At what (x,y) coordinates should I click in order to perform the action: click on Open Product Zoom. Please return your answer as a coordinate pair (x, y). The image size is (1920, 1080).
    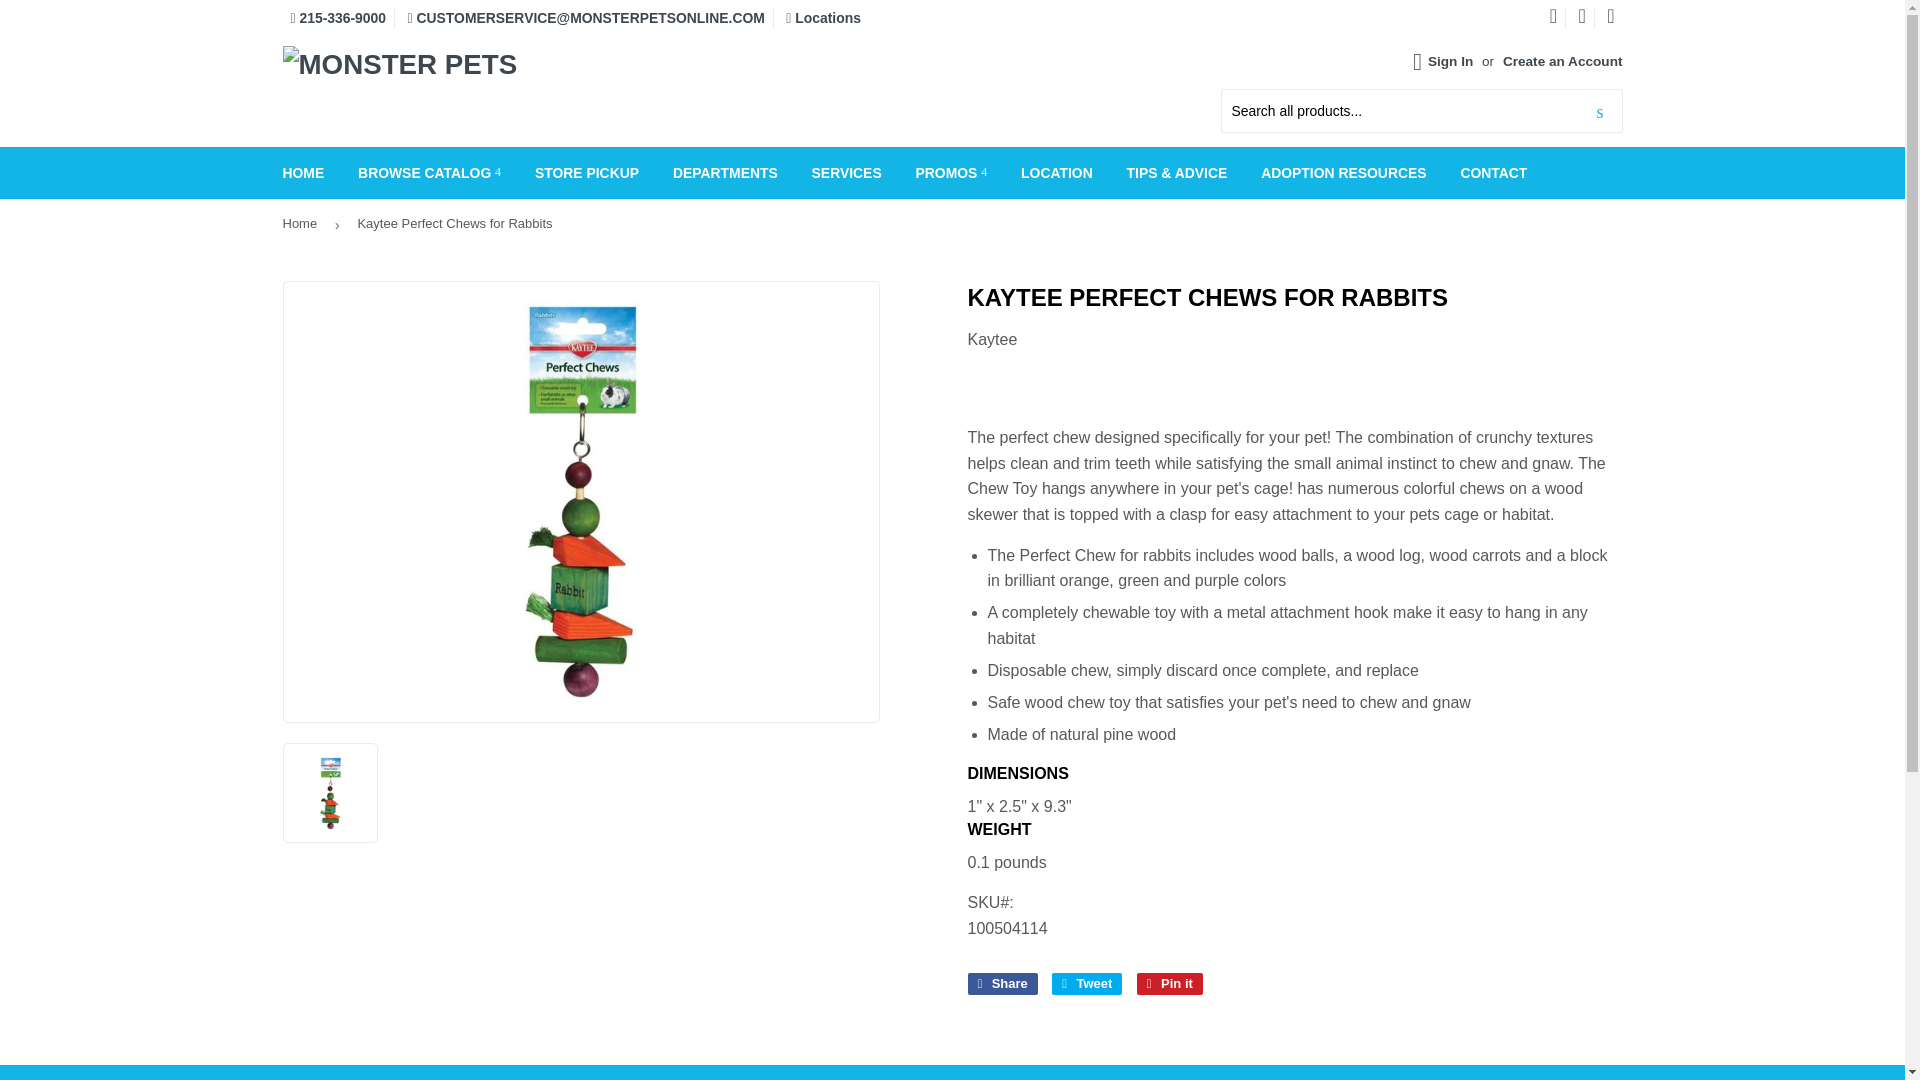
    Looking at the image, I should click on (582, 502).